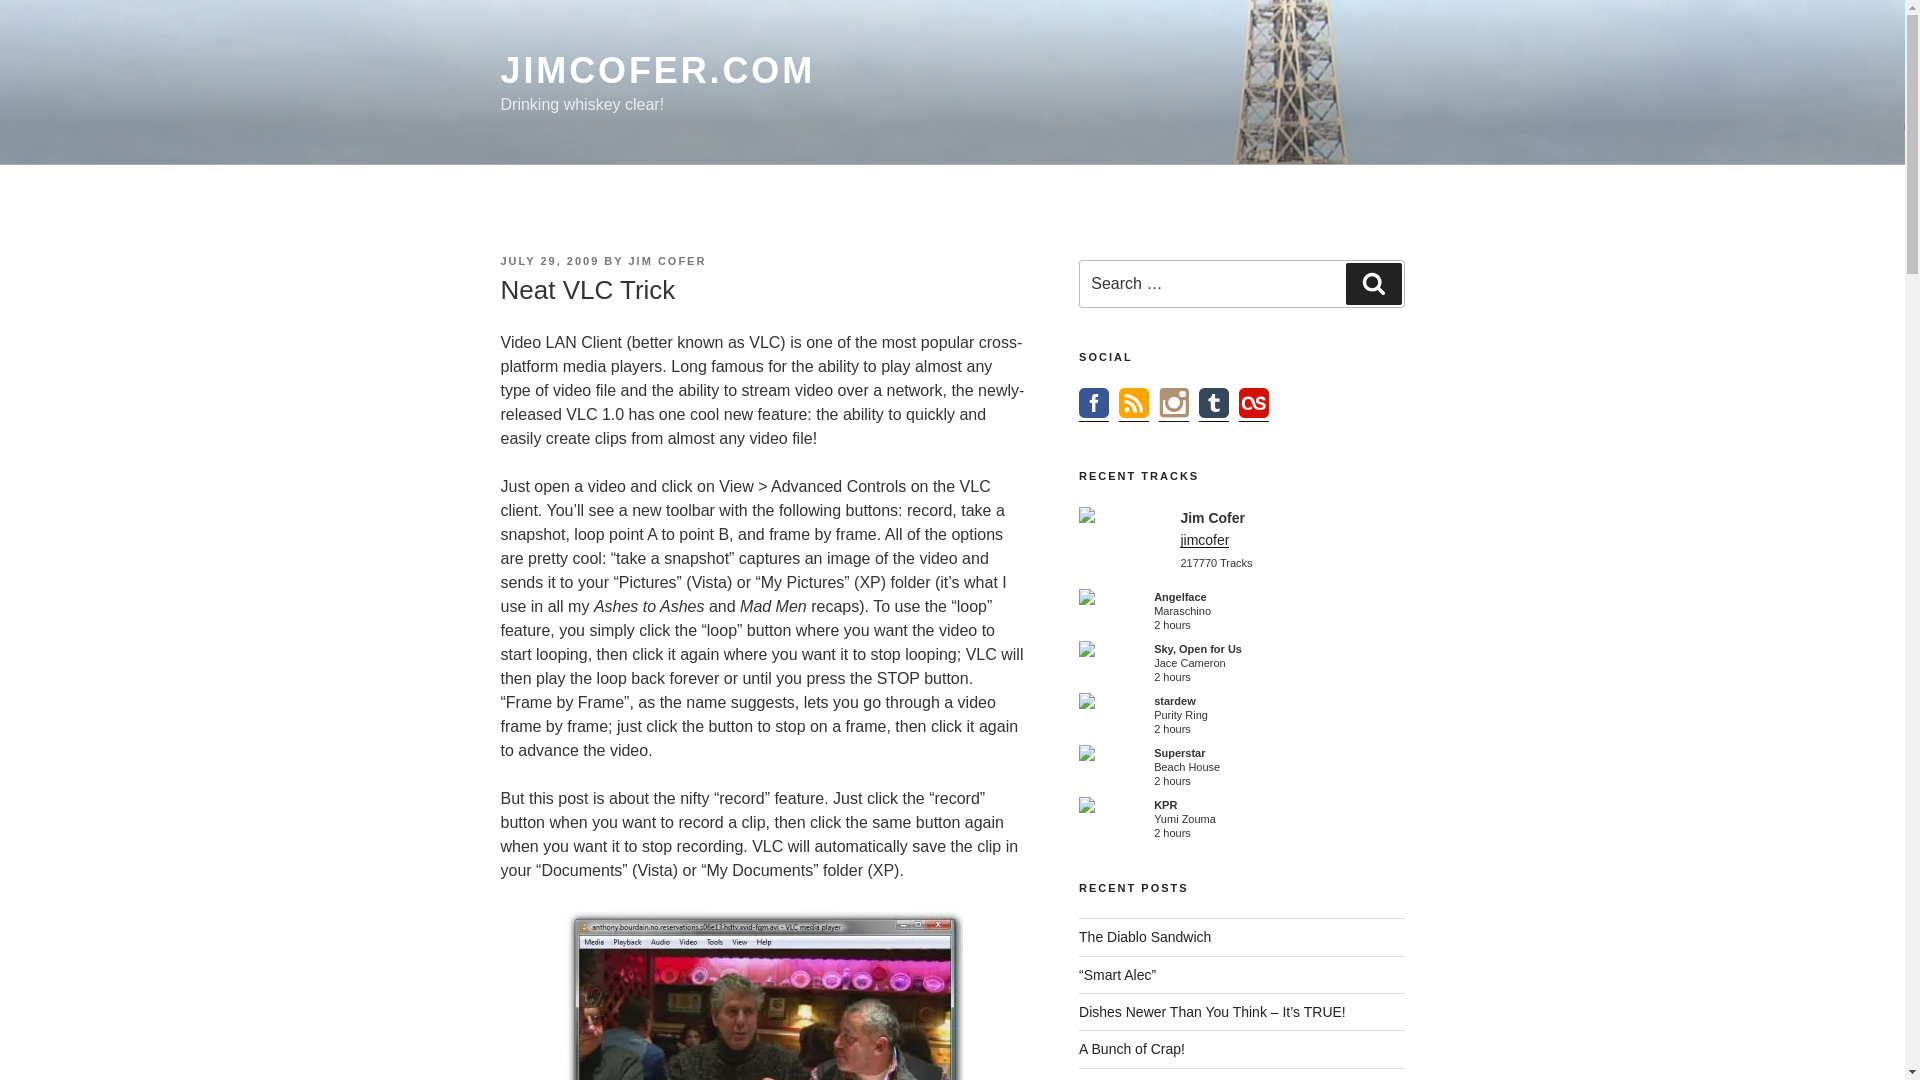  I want to click on VLC clip, so click(762, 994).